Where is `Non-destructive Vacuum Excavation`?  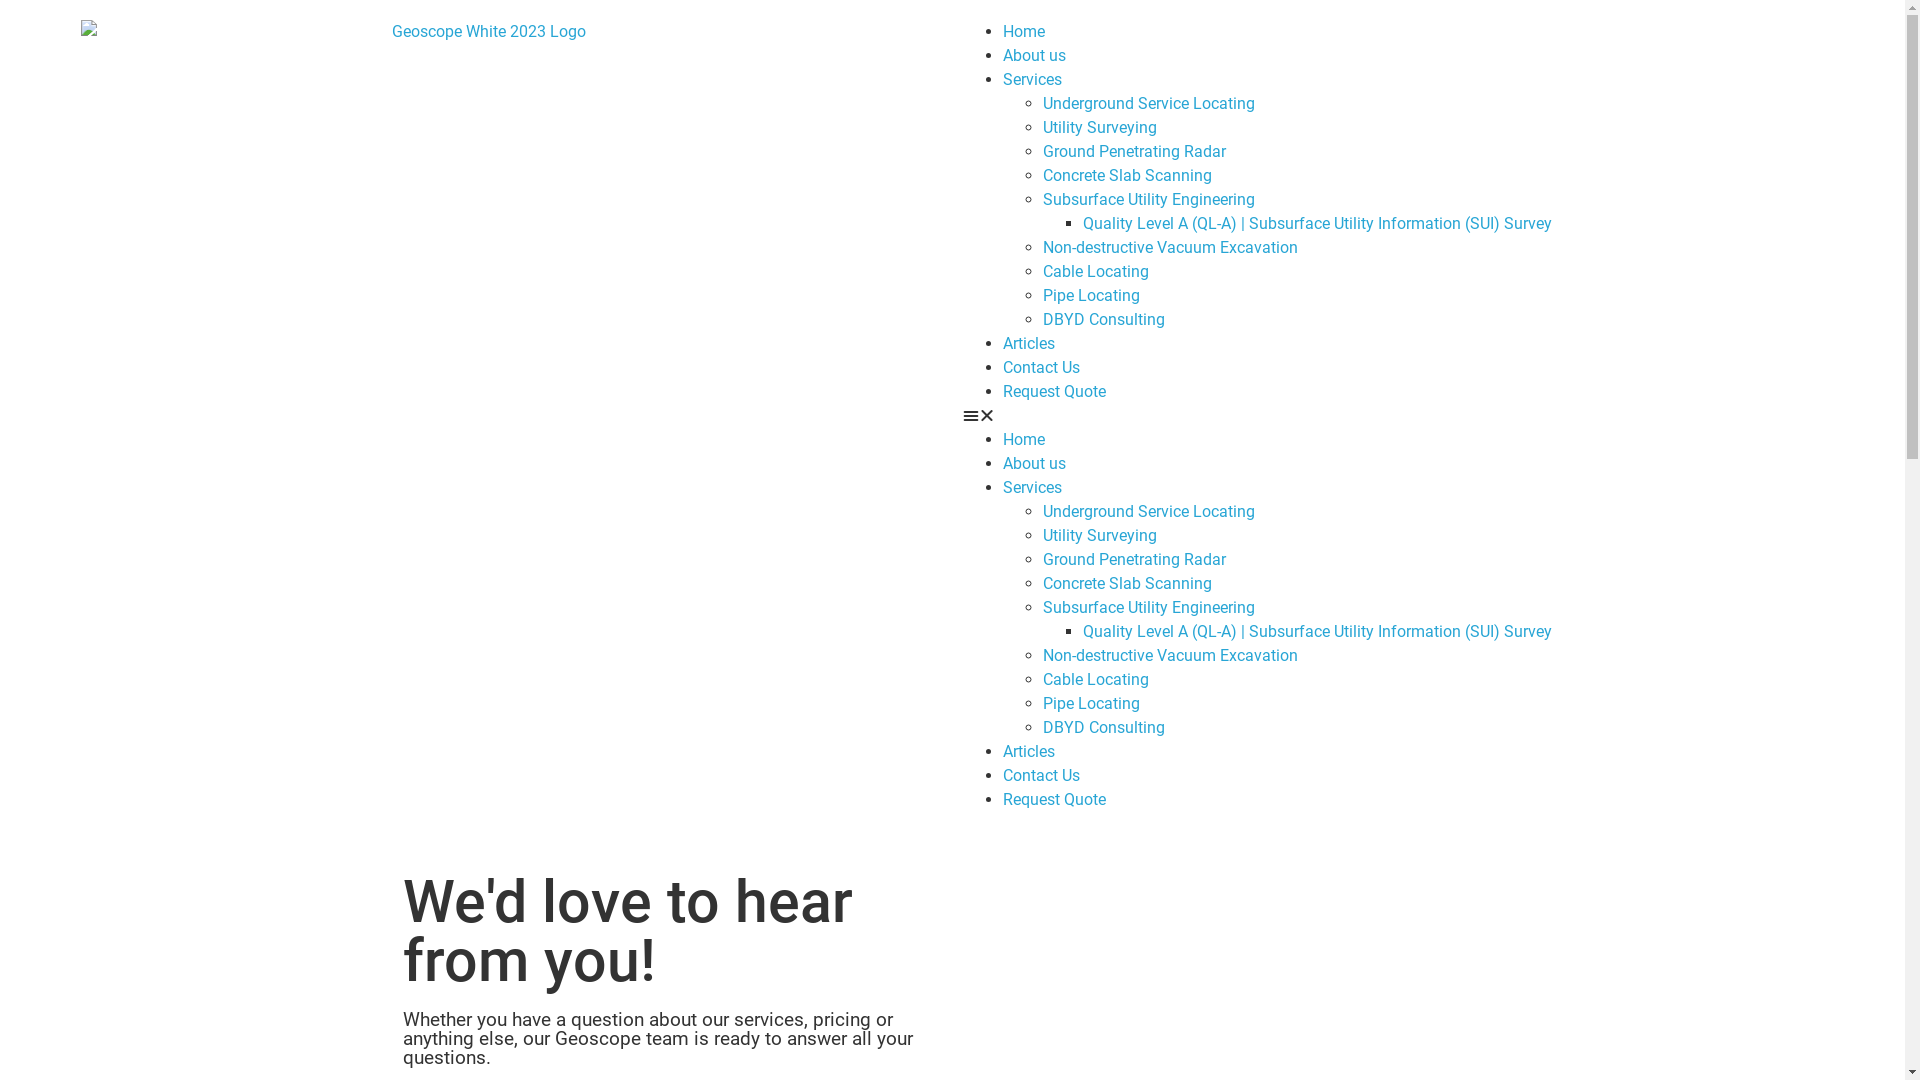
Non-destructive Vacuum Excavation is located at coordinates (1170, 248).